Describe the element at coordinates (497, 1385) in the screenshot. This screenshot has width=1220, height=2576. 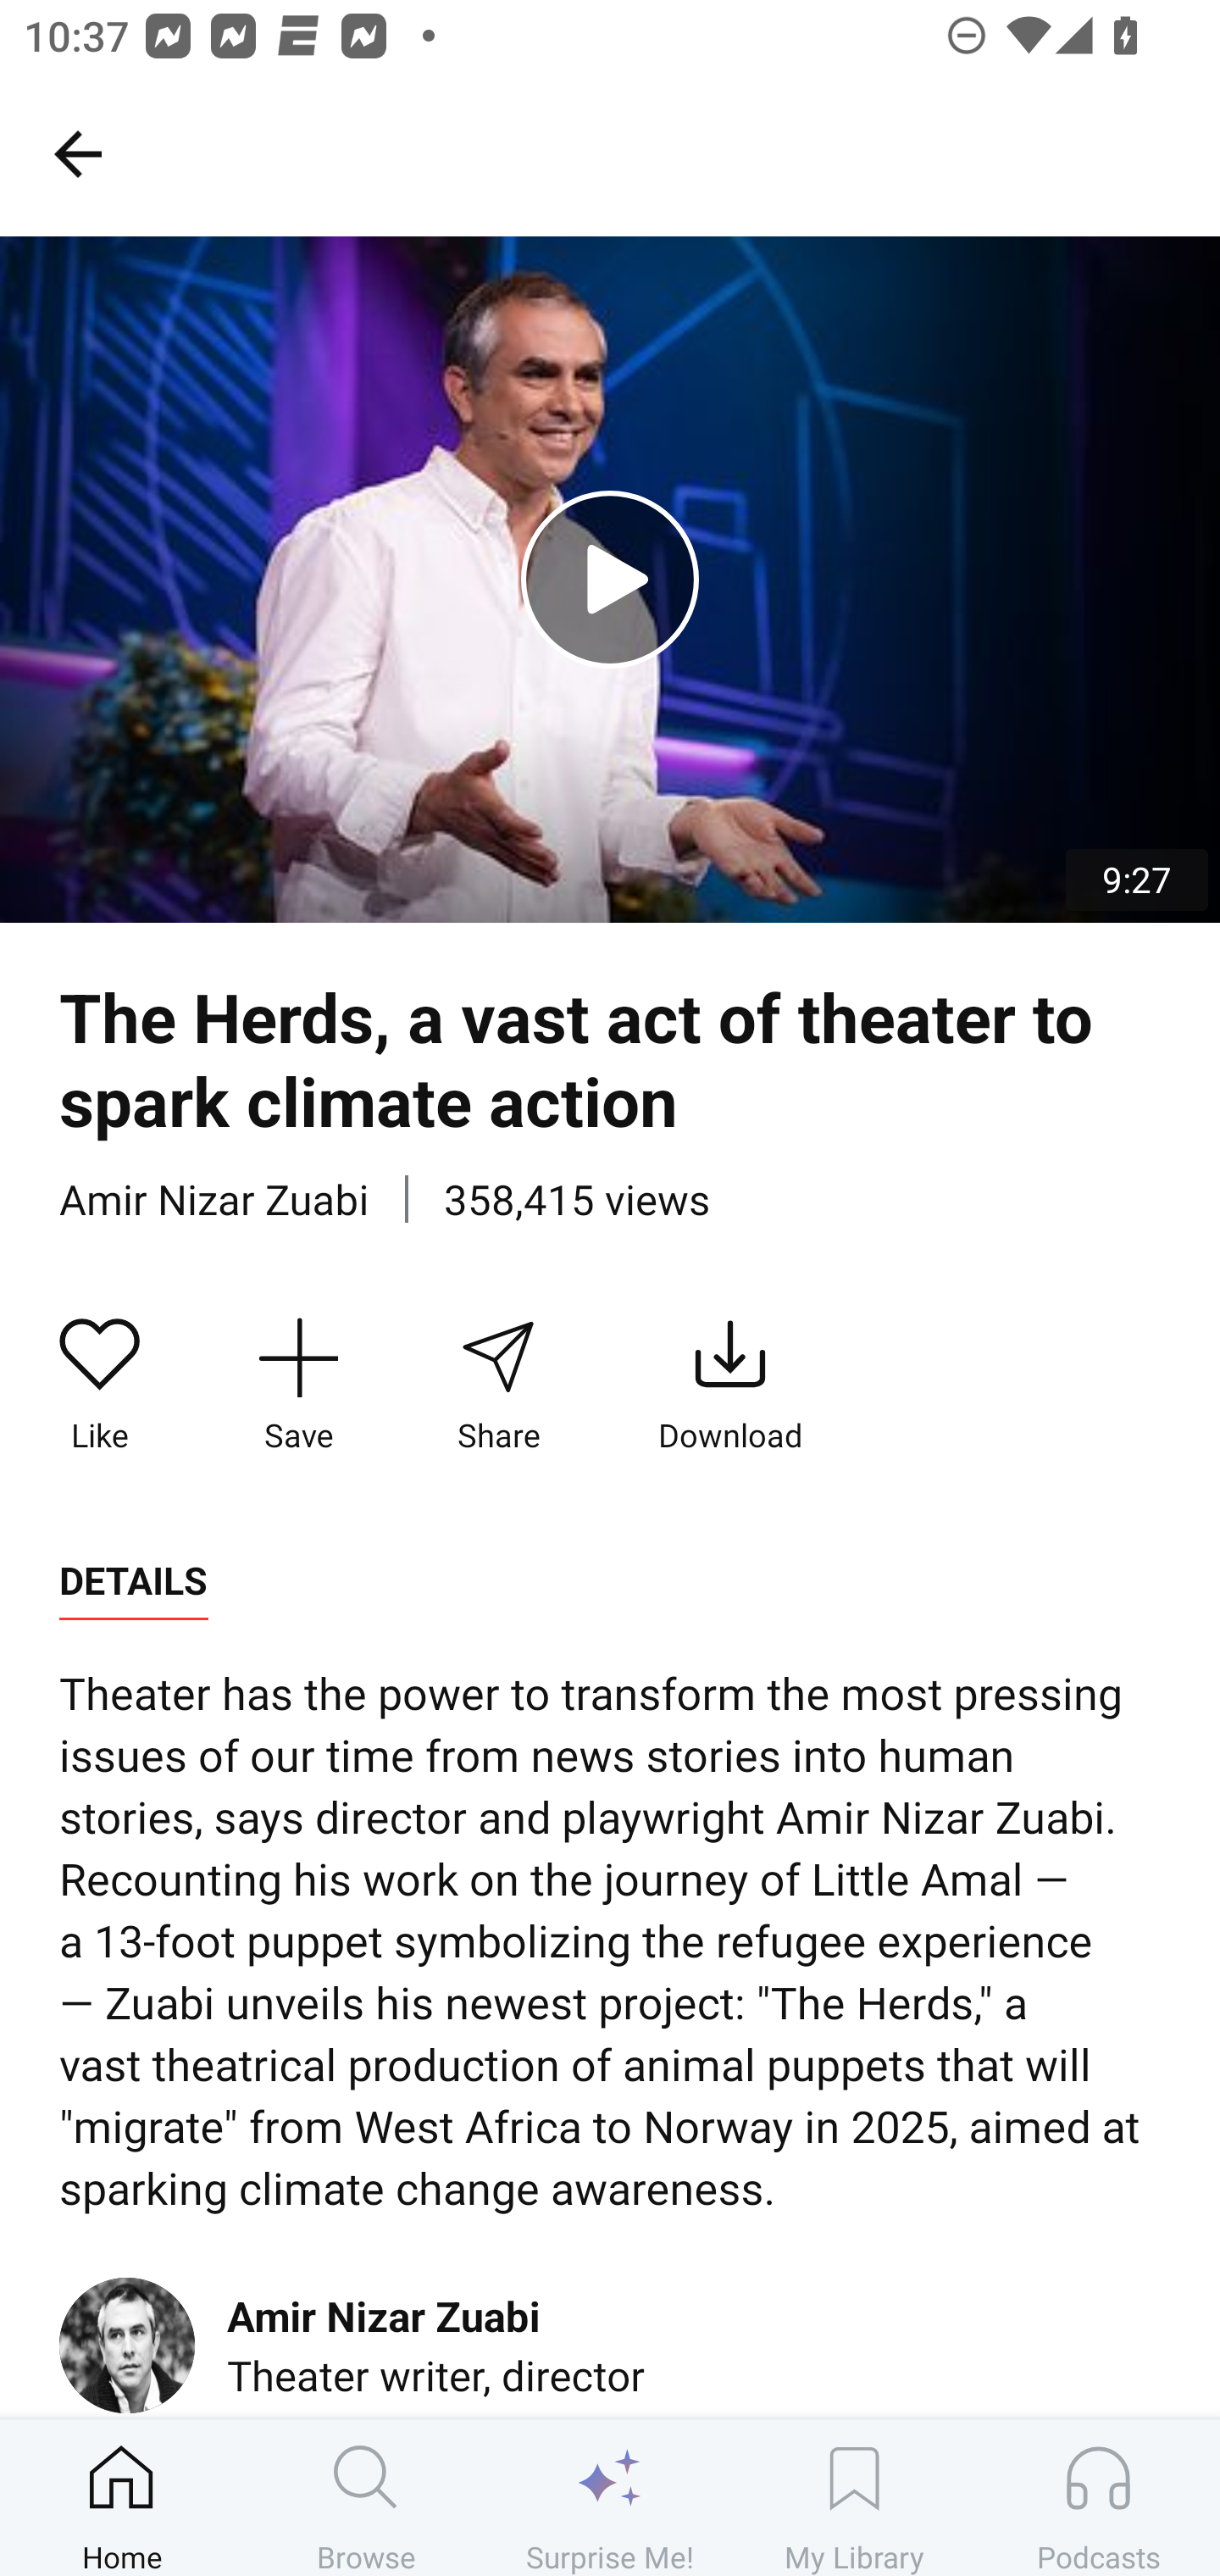
I see `Share` at that location.